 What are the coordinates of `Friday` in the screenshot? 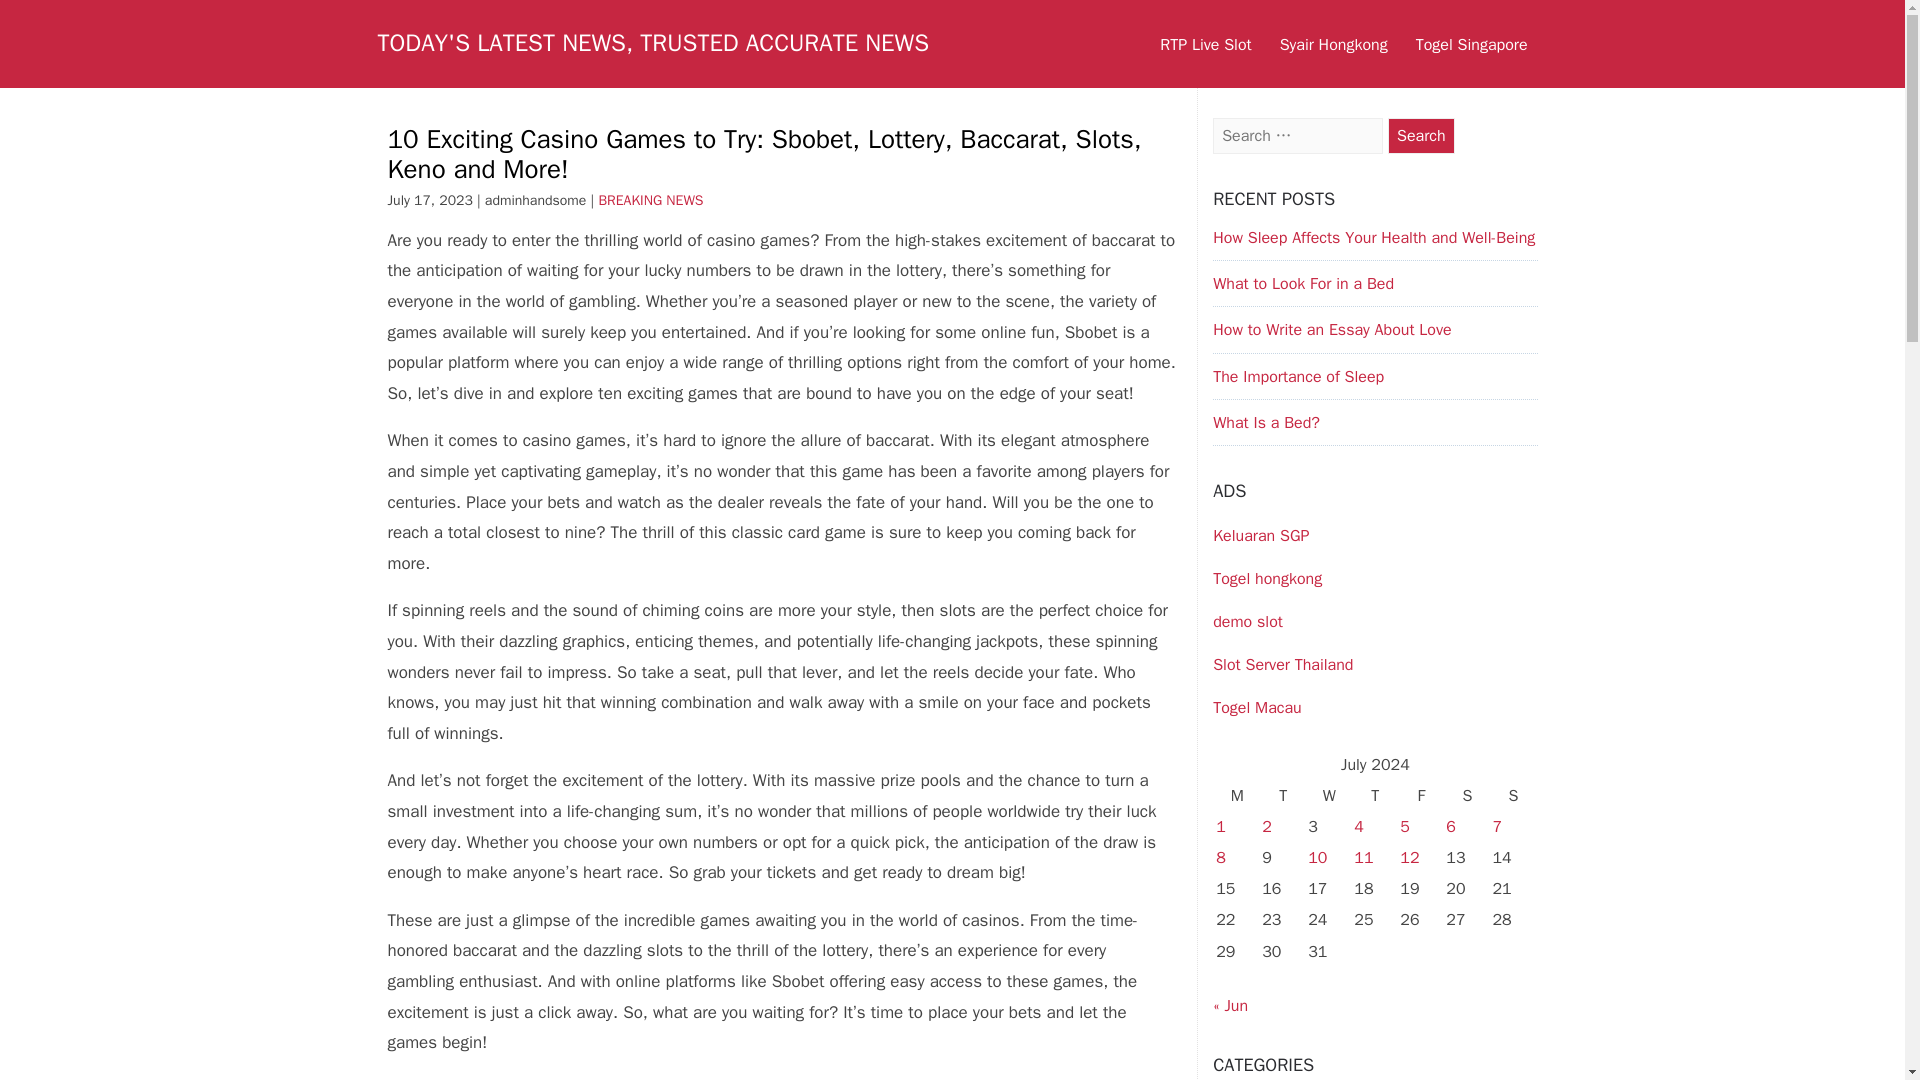 It's located at (1421, 796).